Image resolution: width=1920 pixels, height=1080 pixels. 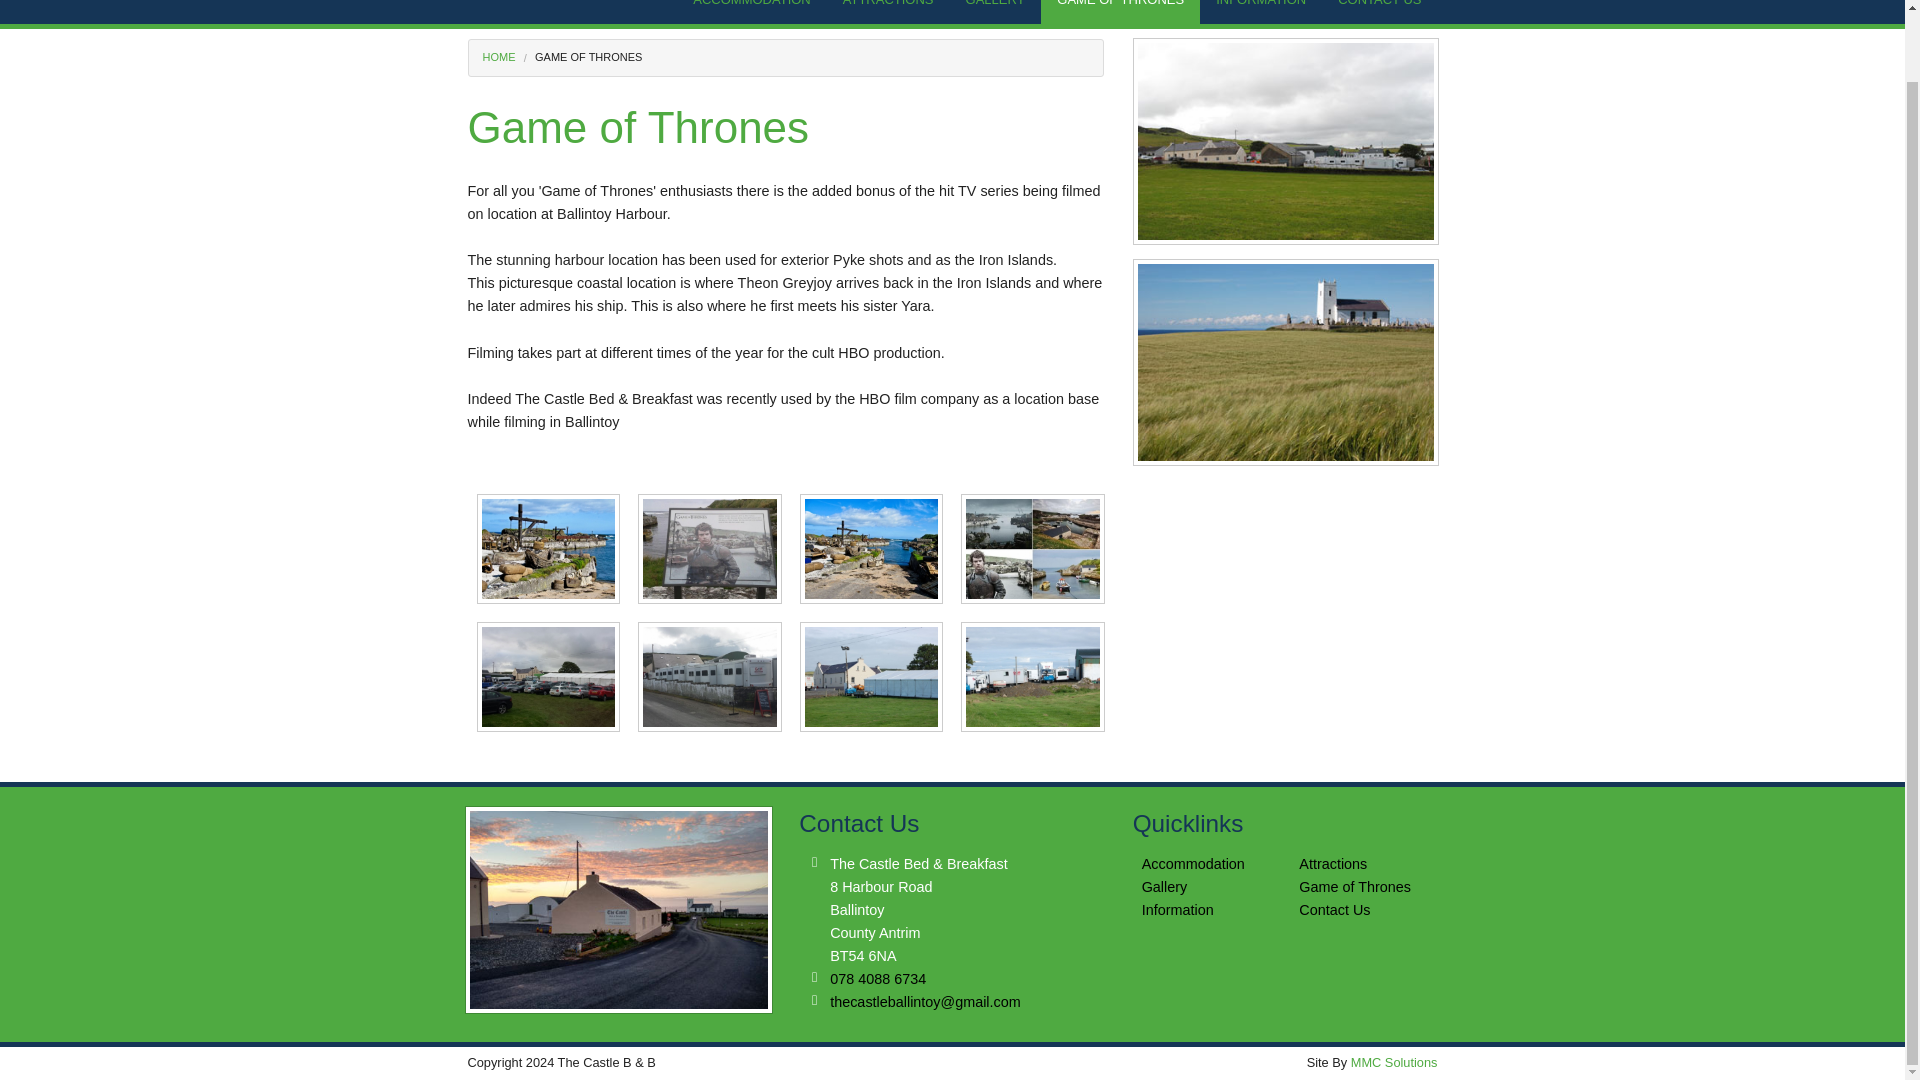 What do you see at coordinates (1333, 864) in the screenshot?
I see `Attractions` at bounding box center [1333, 864].